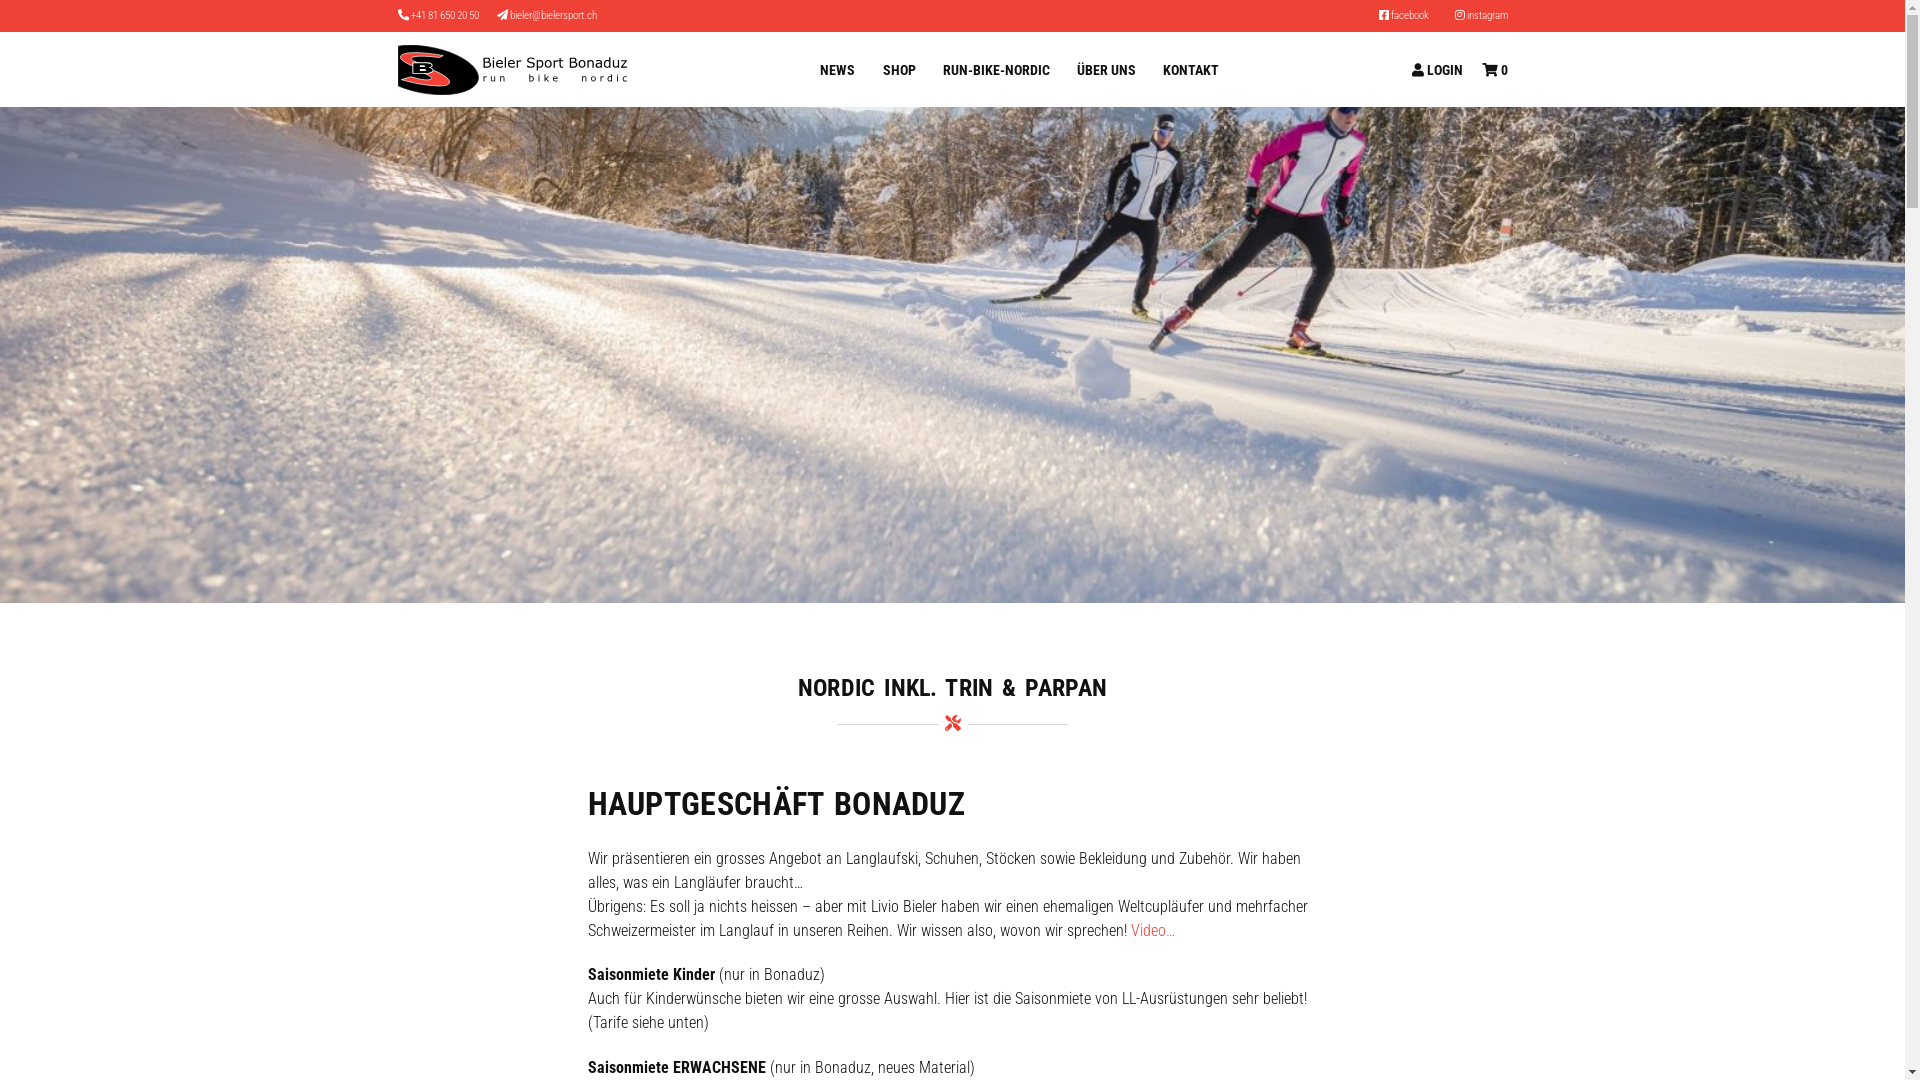 Image resolution: width=1920 pixels, height=1080 pixels. I want to click on facebook, so click(1403, 16).